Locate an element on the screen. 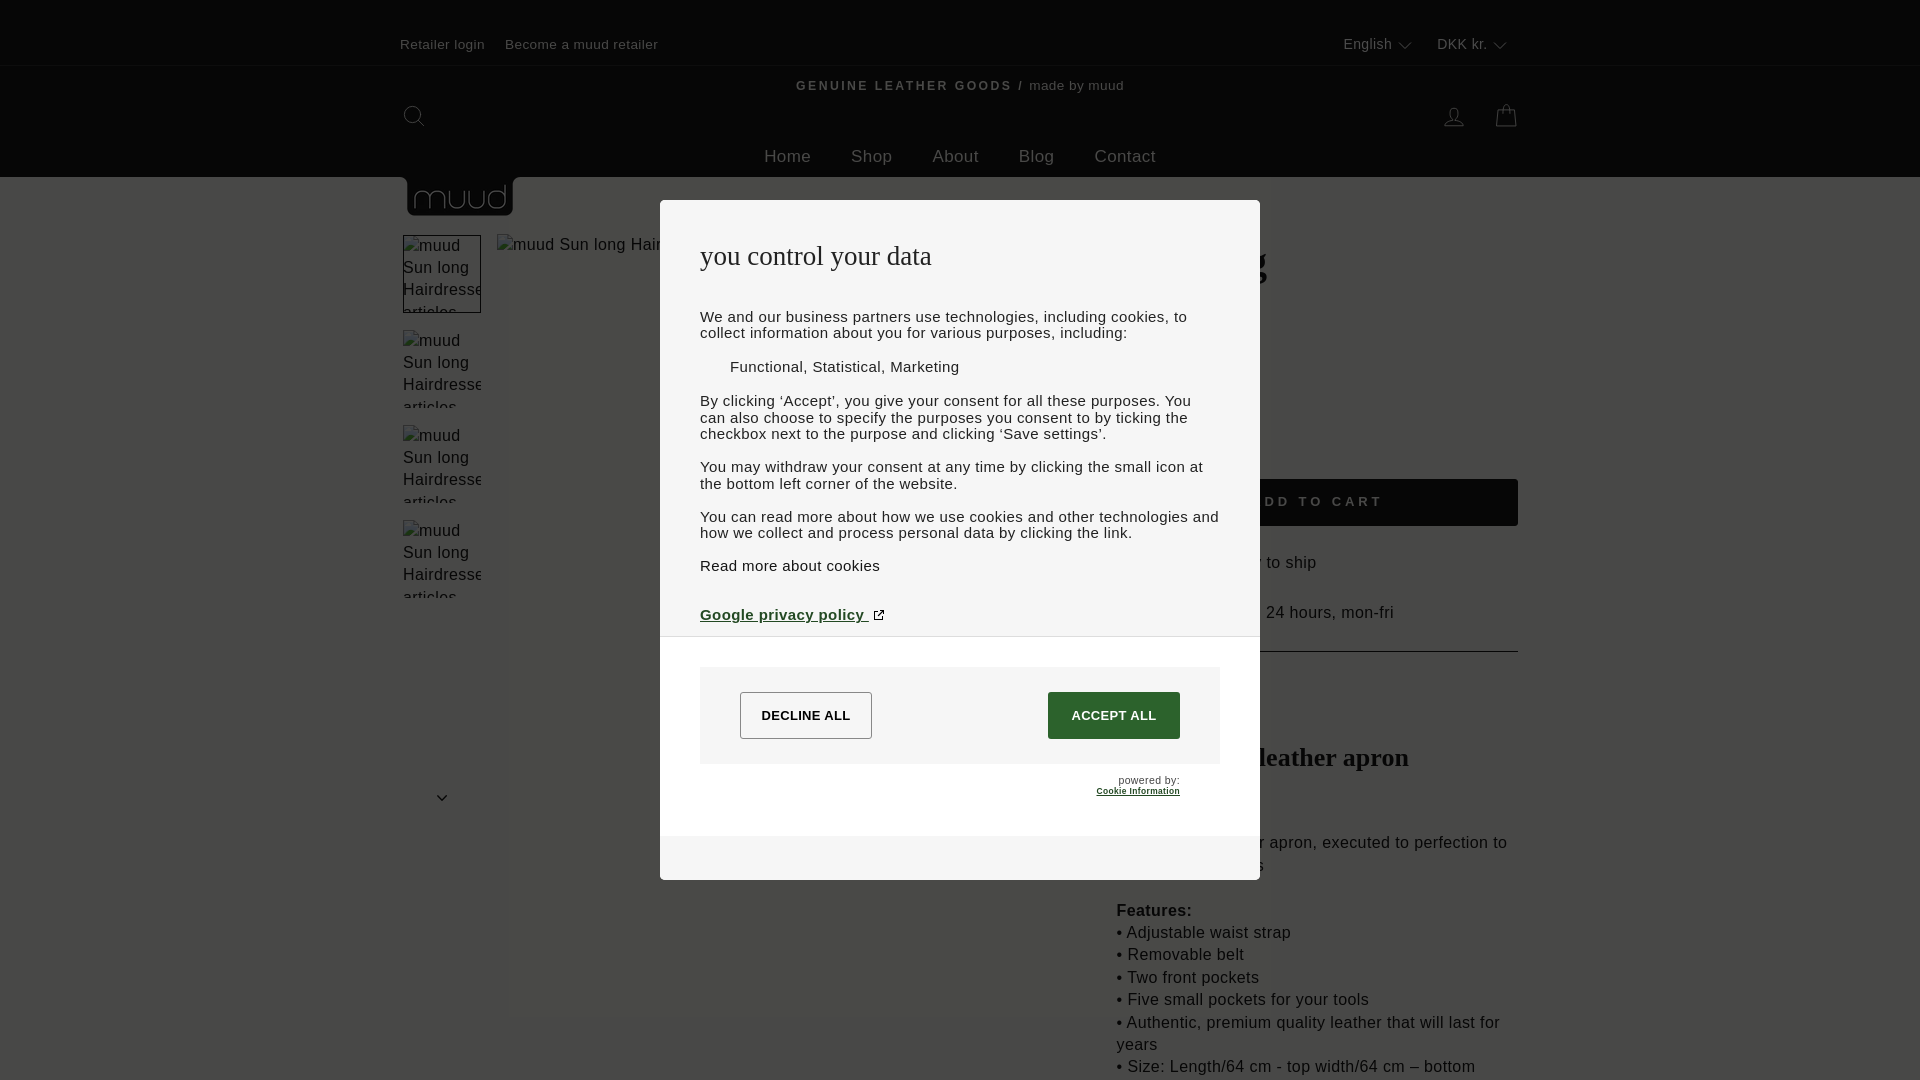 Image resolution: width=1920 pixels, height=1080 pixels. 1 is located at coordinates (1150, 452).